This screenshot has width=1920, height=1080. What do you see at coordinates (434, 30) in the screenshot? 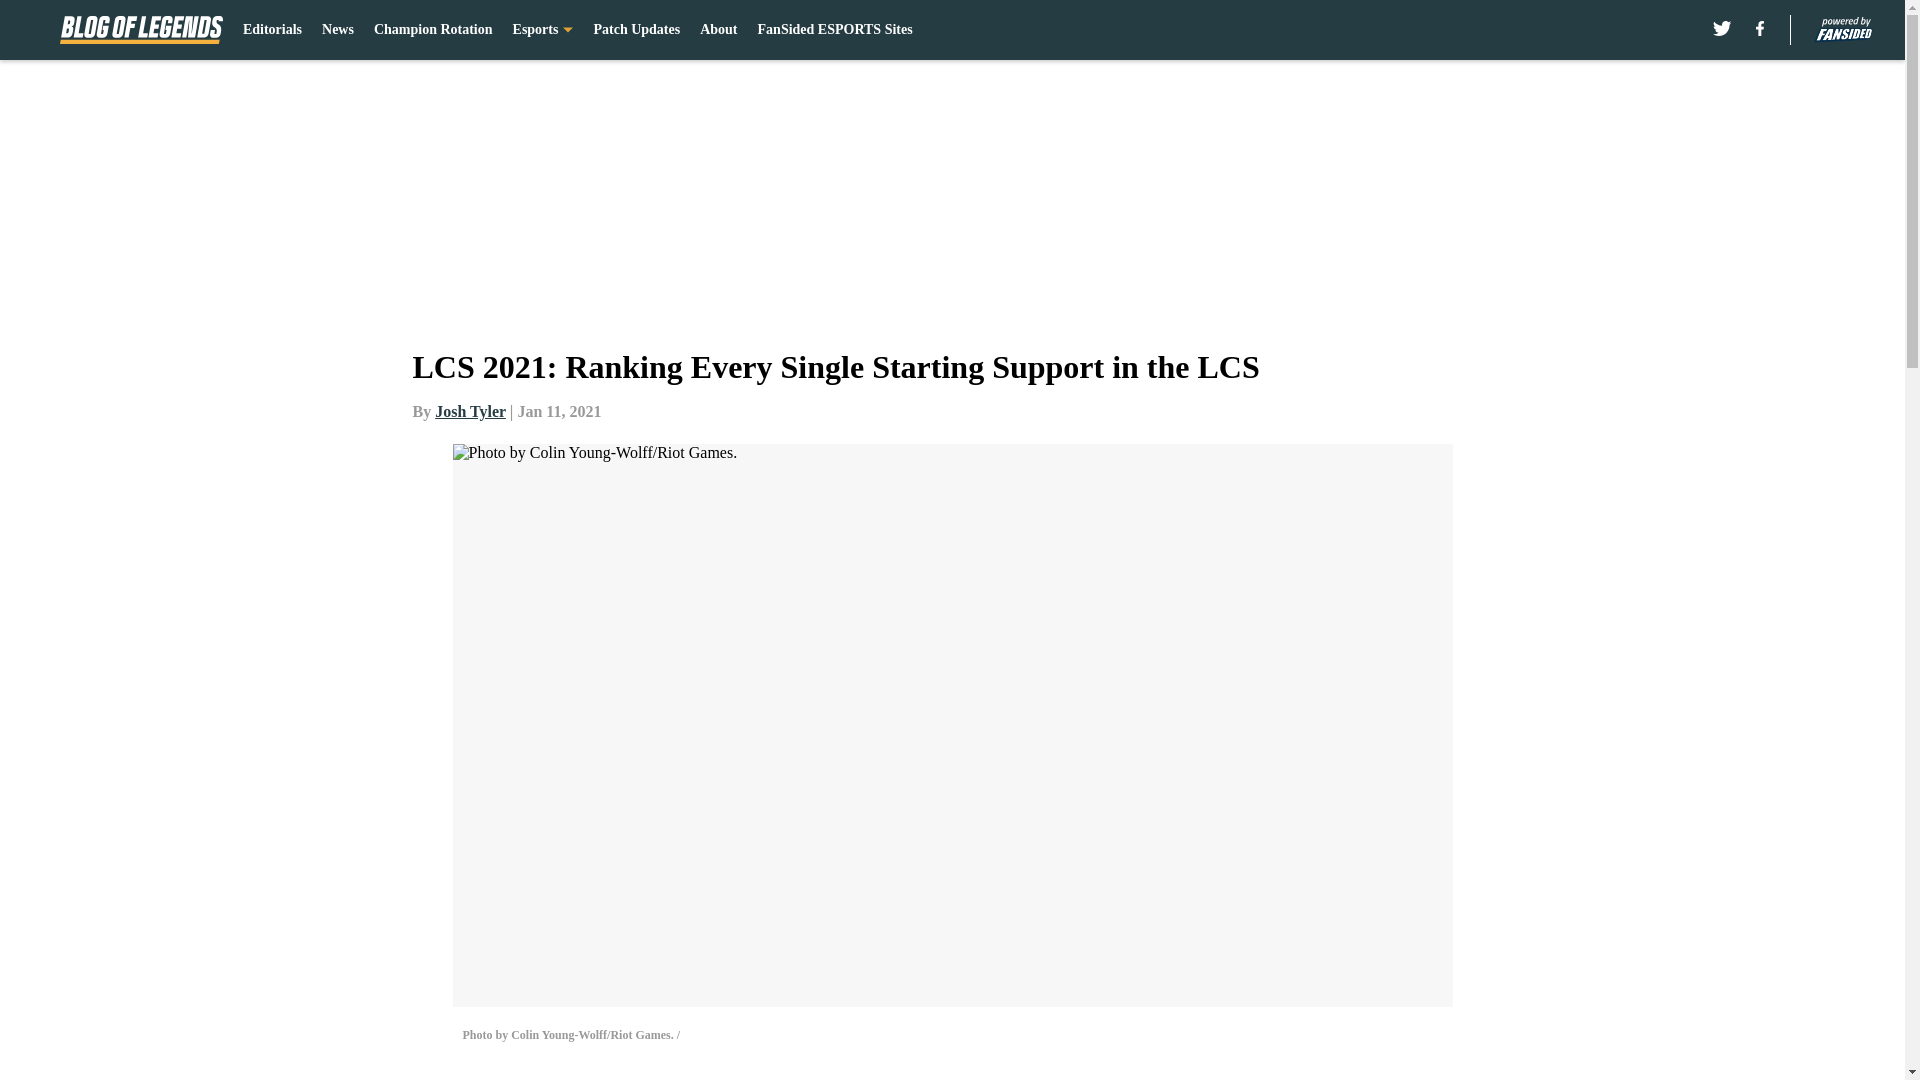
I see `Champion Rotation` at bounding box center [434, 30].